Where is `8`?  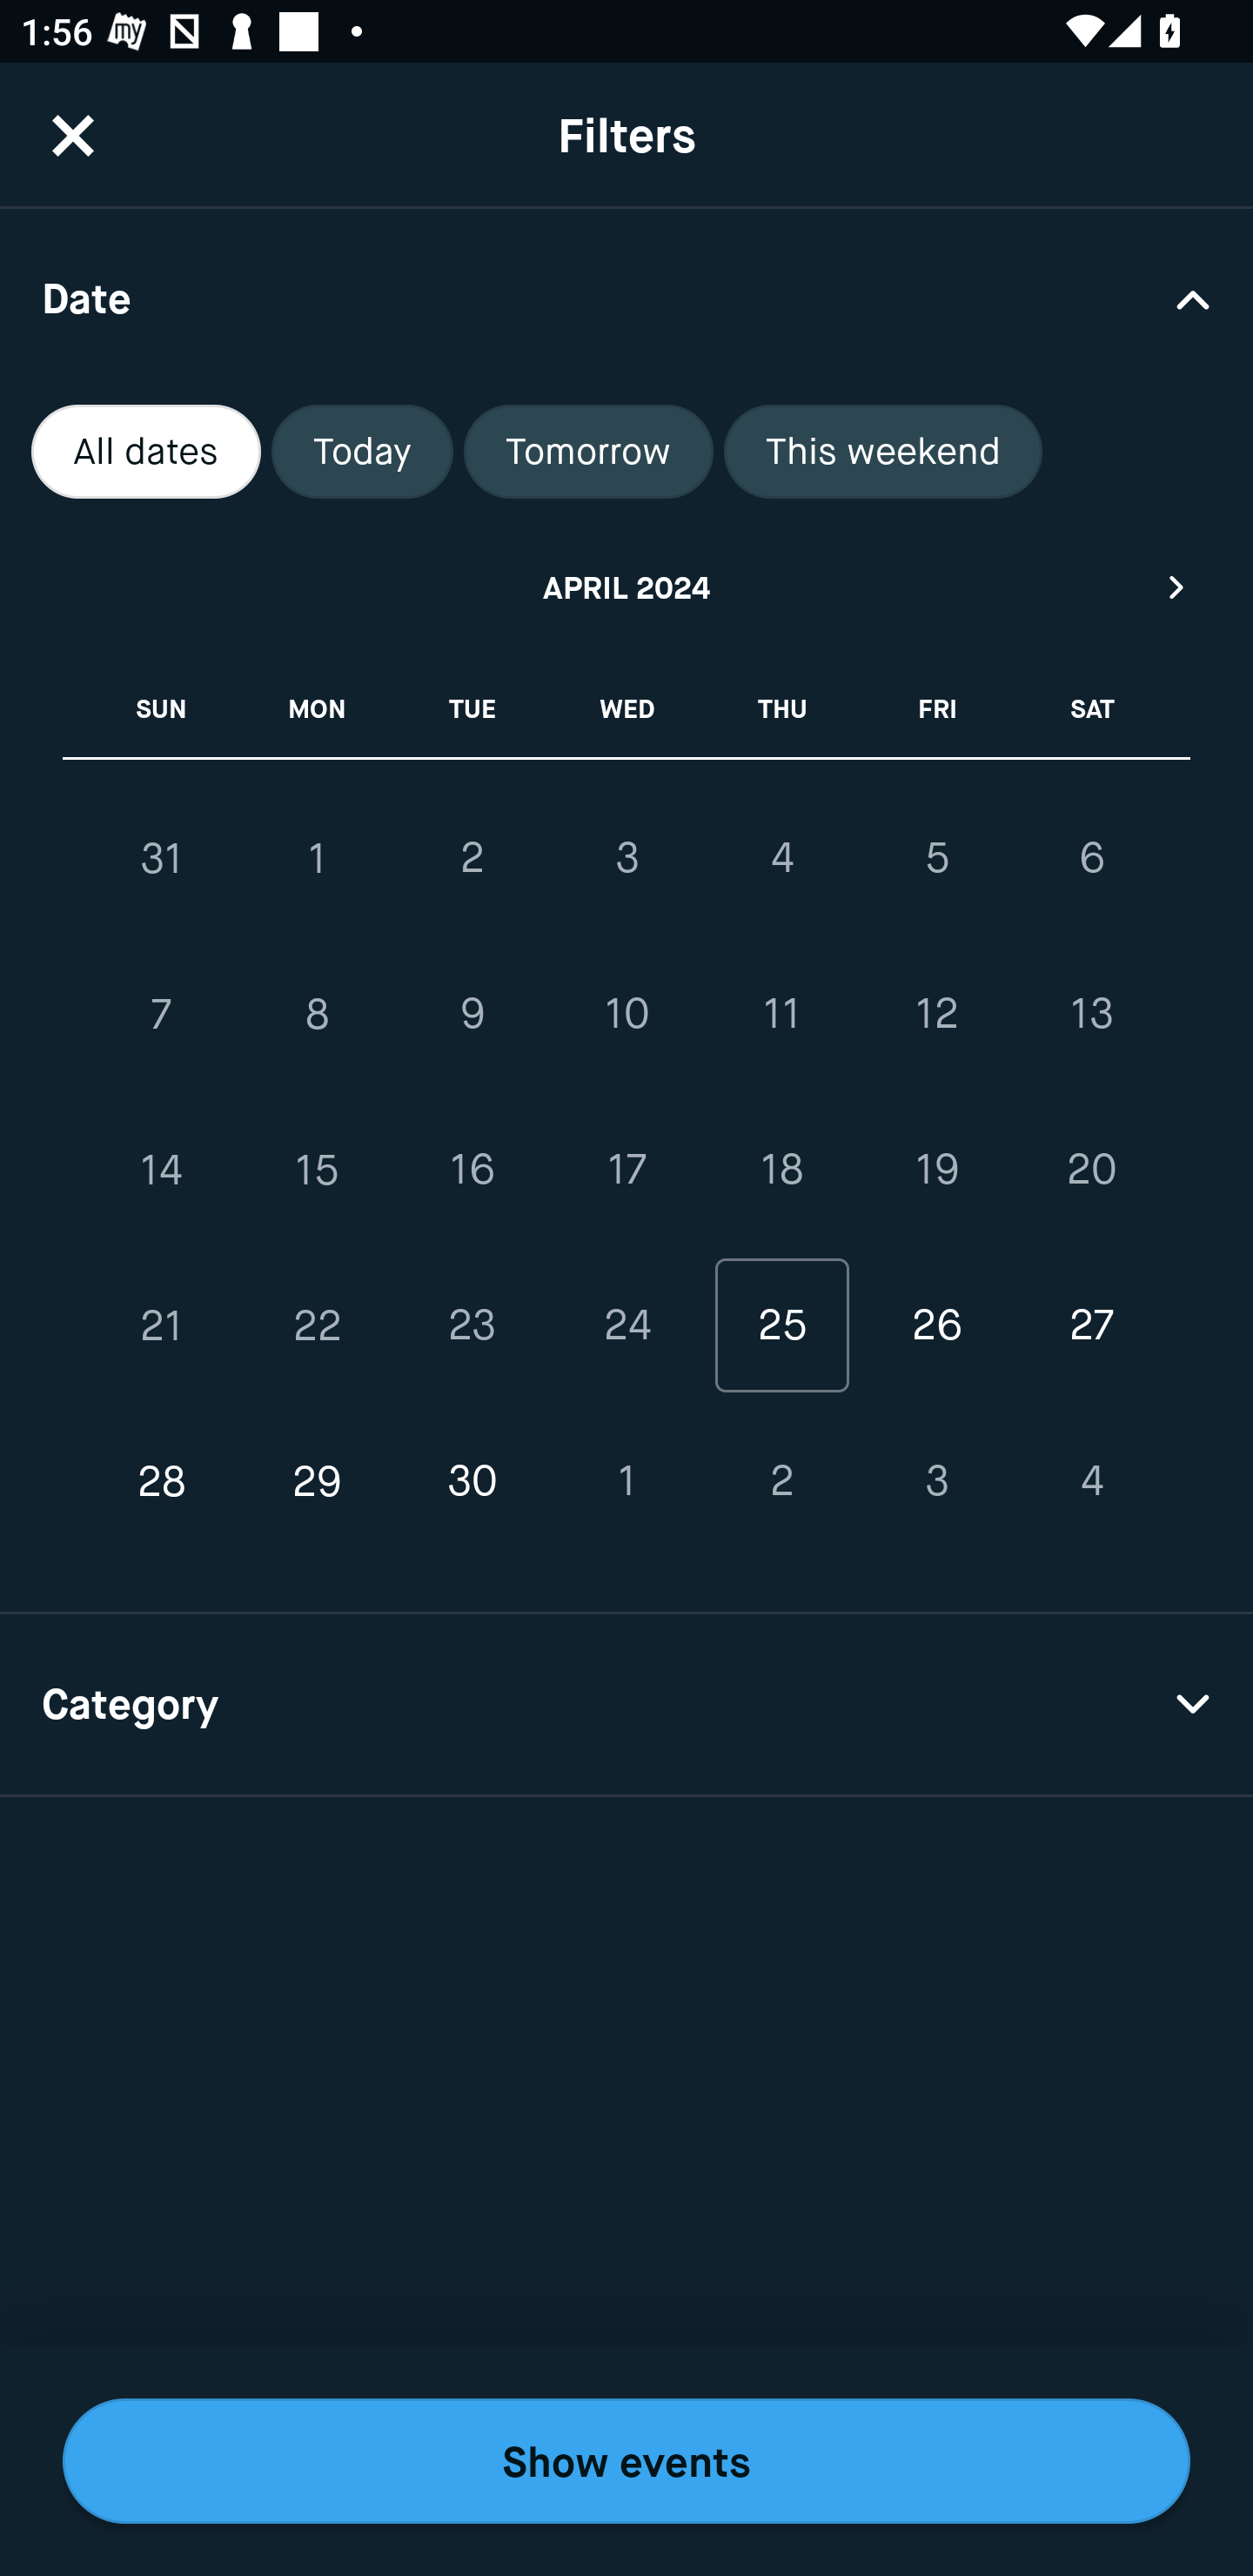 8 is located at coordinates (317, 1015).